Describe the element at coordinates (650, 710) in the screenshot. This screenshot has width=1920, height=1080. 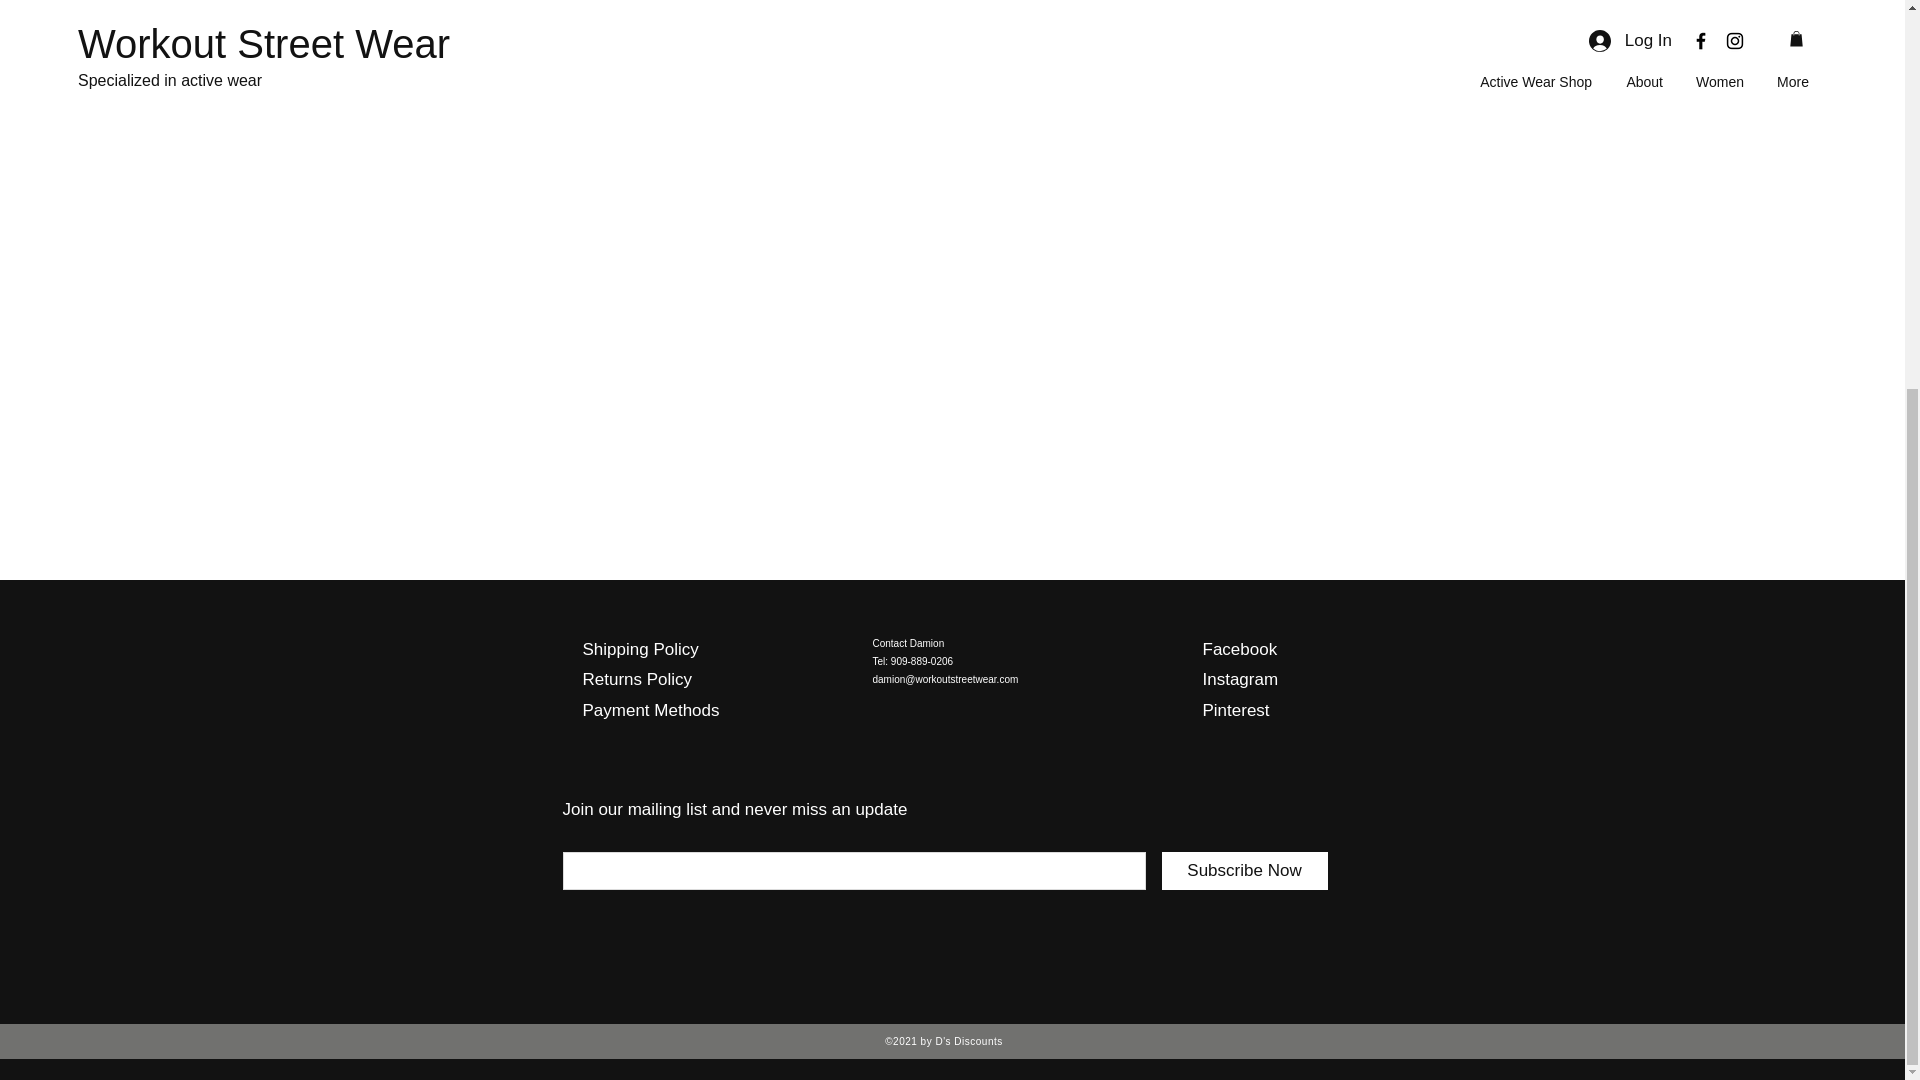
I see `Payment Methods` at that location.